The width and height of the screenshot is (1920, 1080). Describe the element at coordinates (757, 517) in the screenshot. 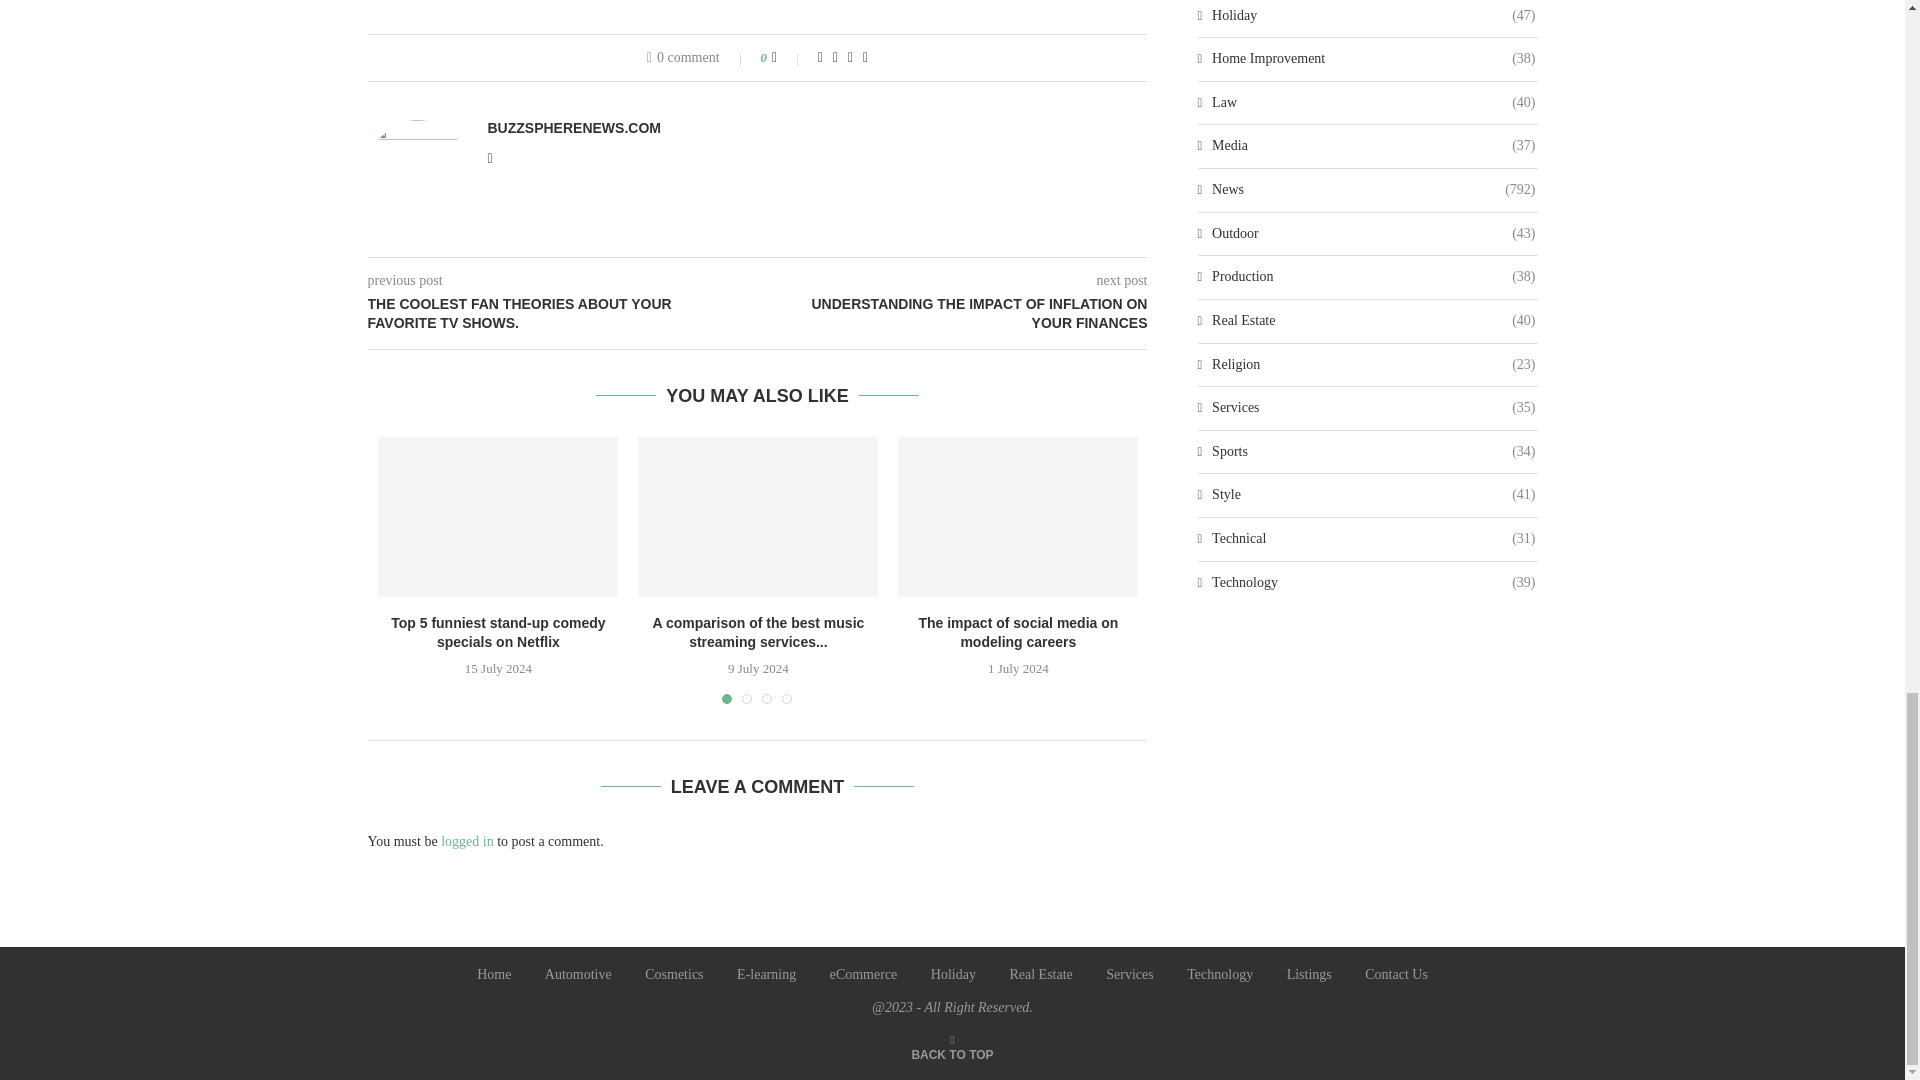

I see `A comparison of the best music streaming services available` at that location.